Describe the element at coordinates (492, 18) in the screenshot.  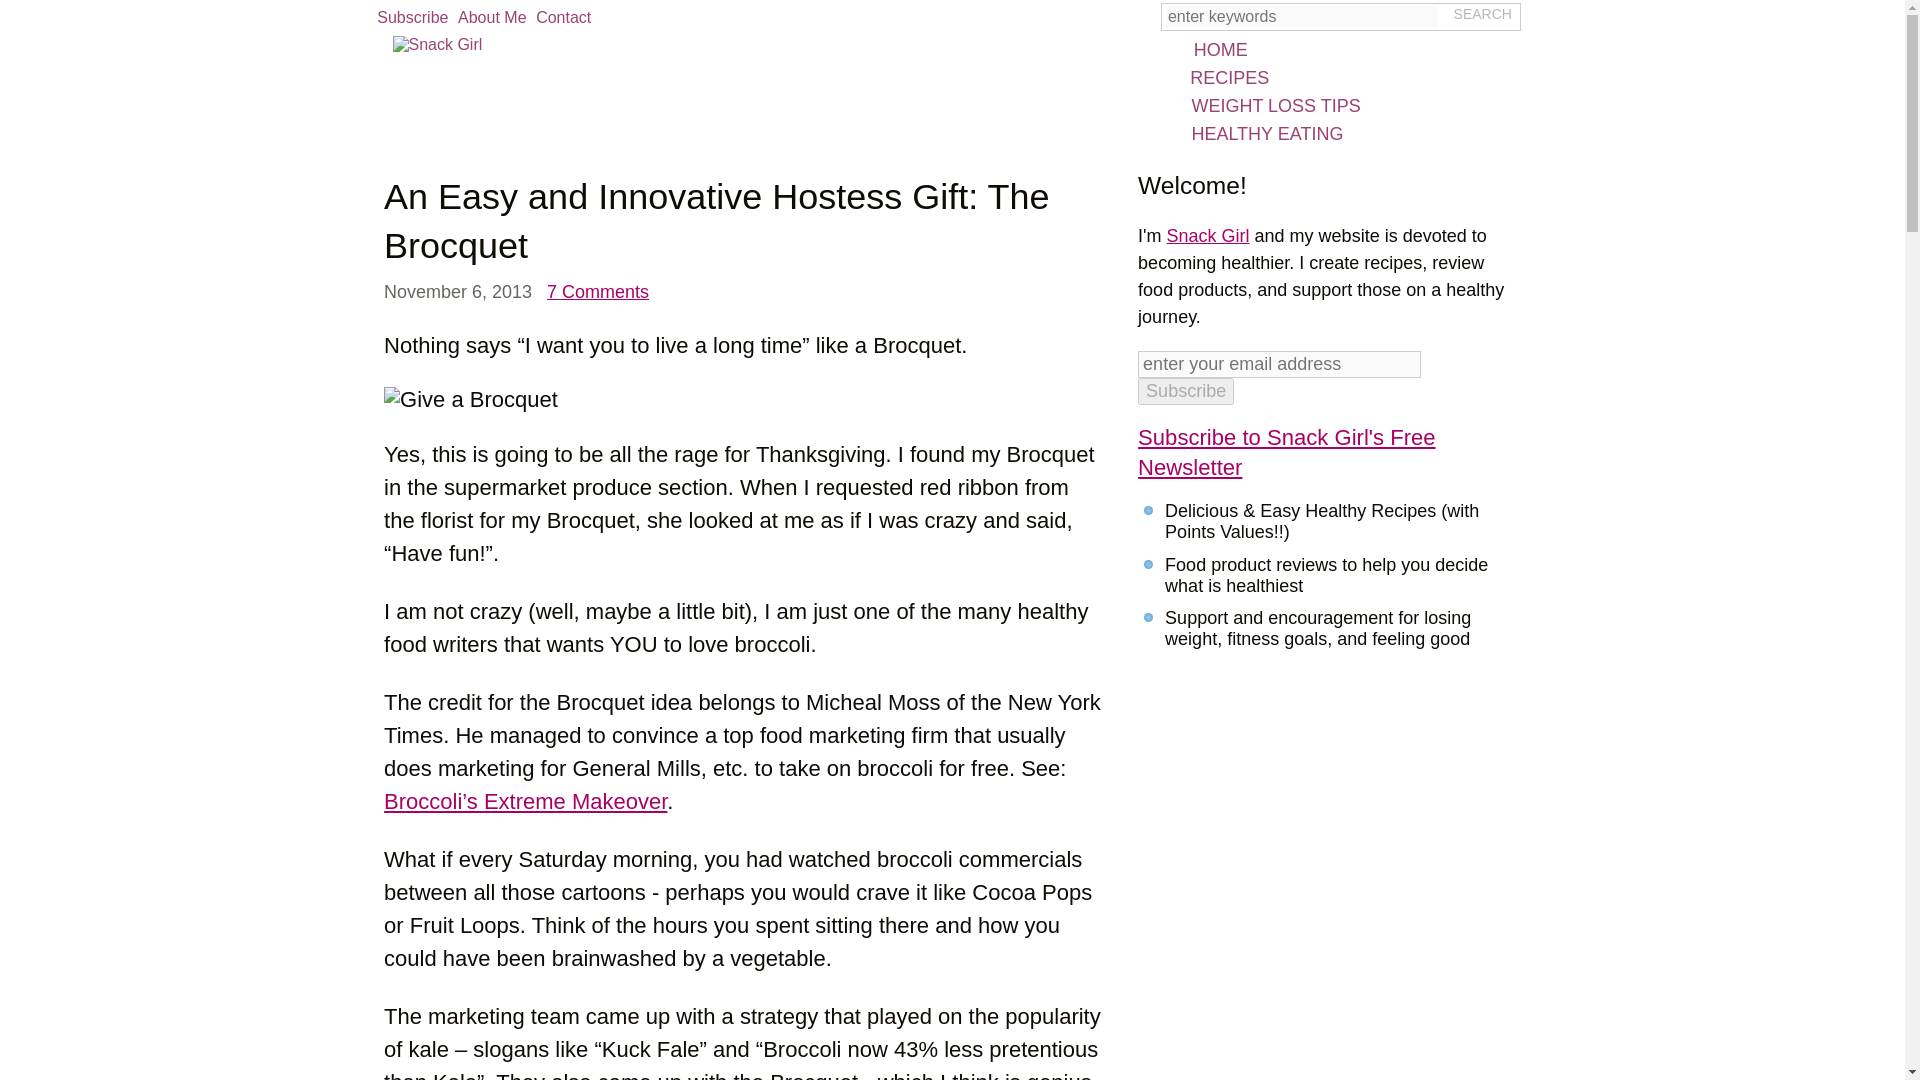
I see `About Me` at that location.